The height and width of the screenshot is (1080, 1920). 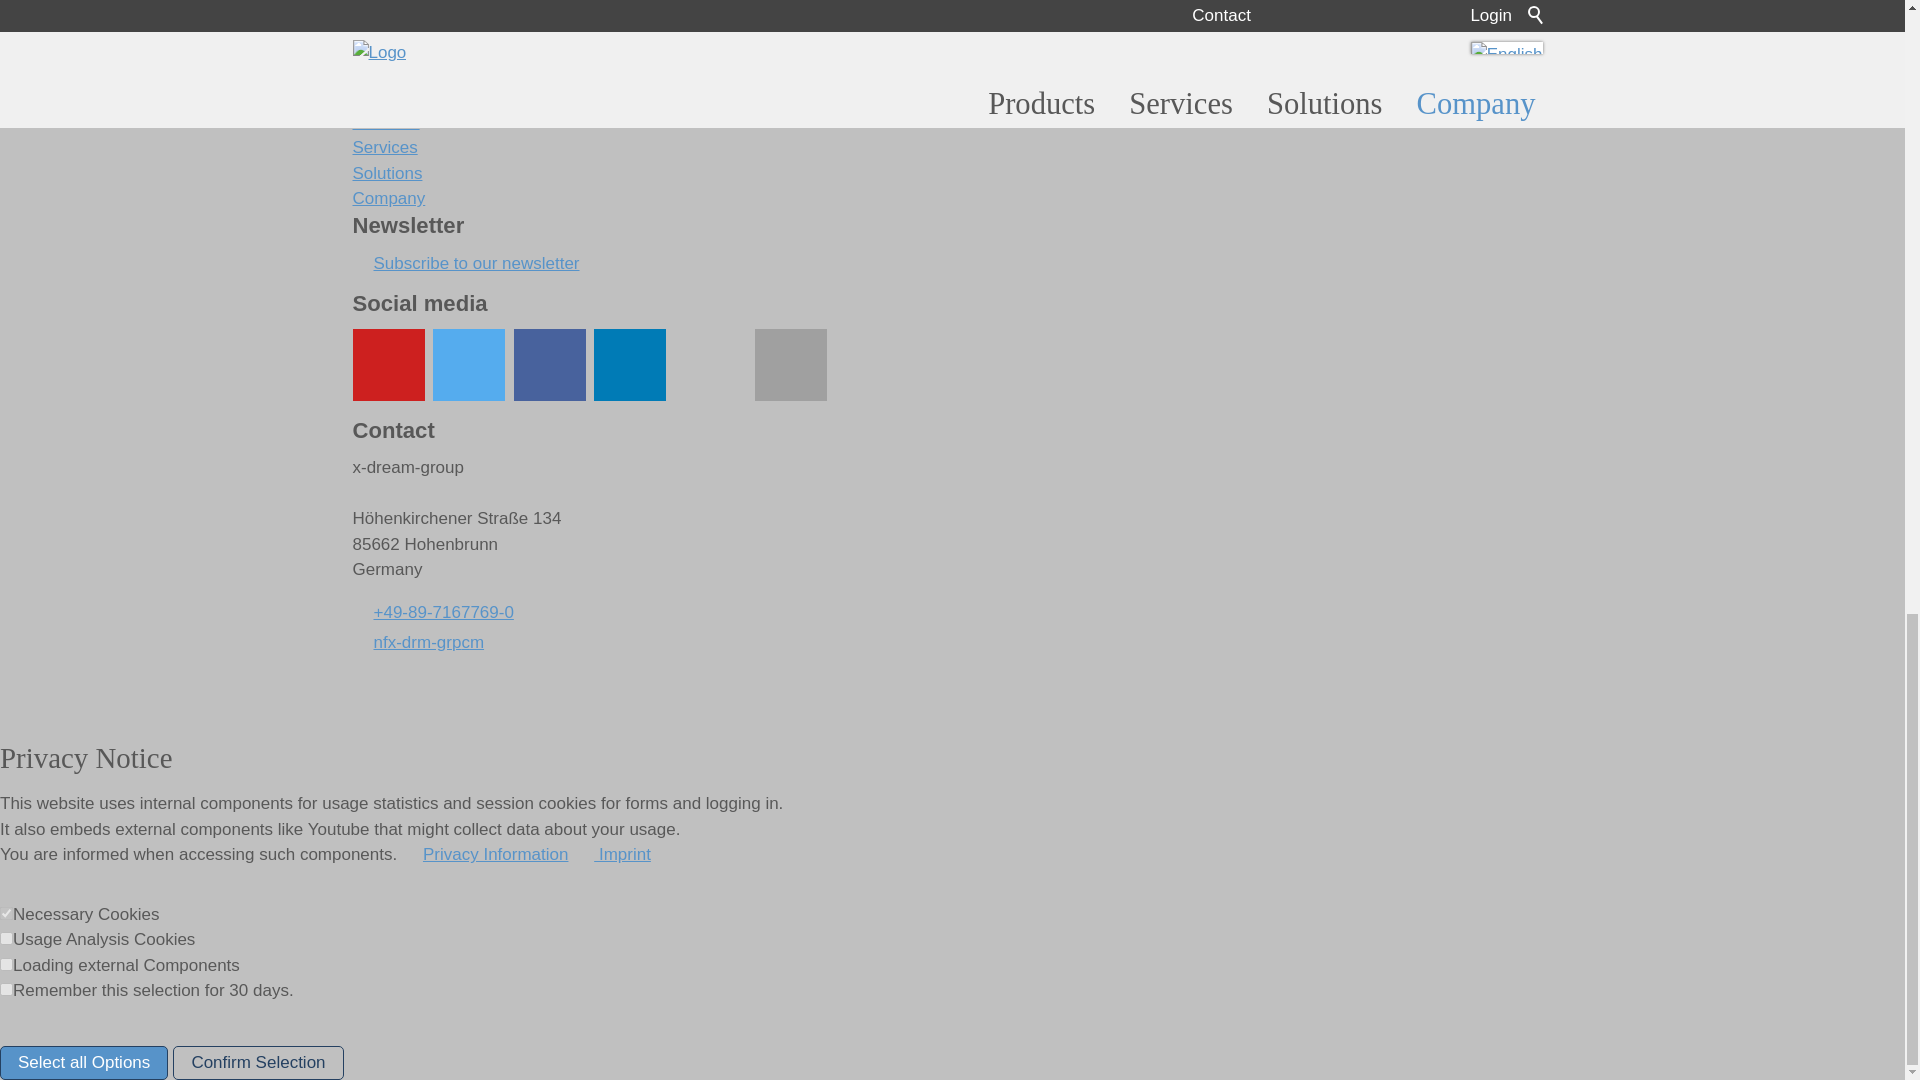 I want to click on 1, so click(x=6, y=988).